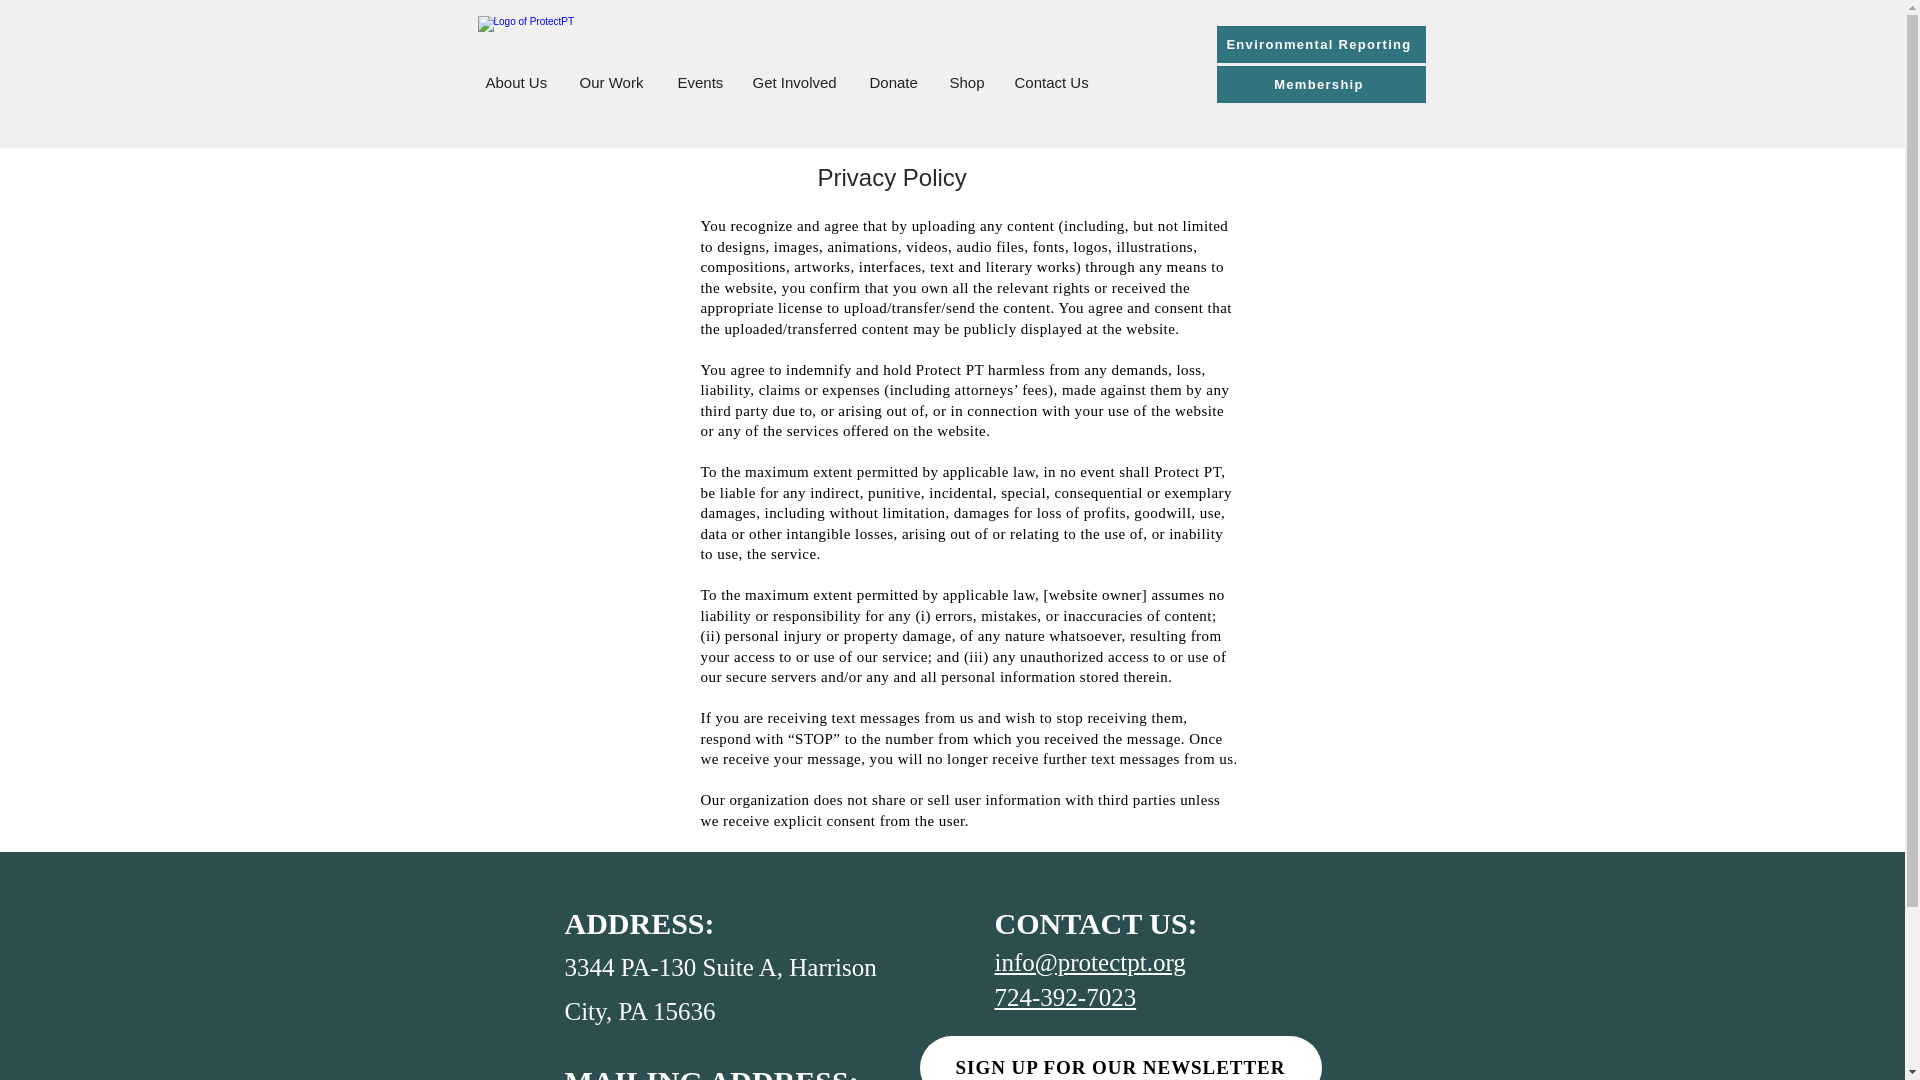 The height and width of the screenshot is (1080, 1920). I want to click on Membership, so click(1320, 84).